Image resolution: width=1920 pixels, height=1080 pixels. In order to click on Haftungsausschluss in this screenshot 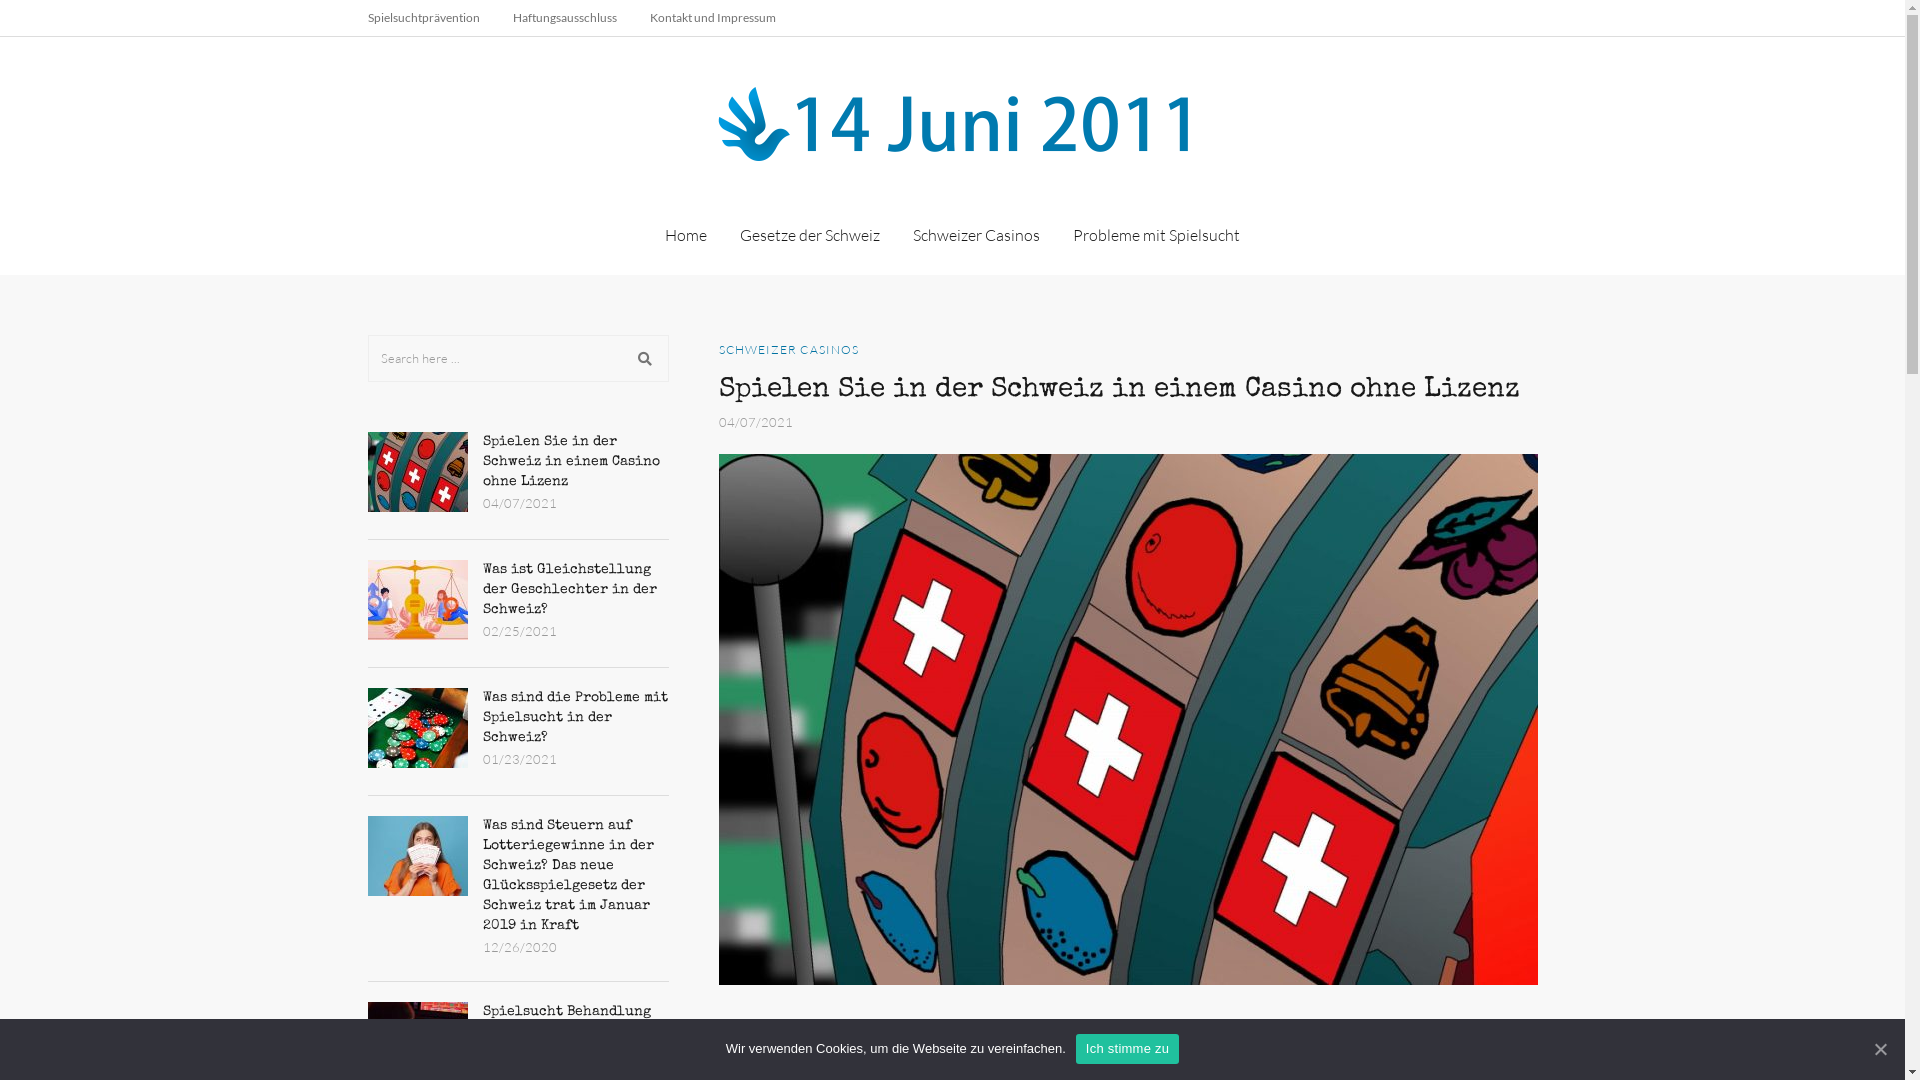, I will do `click(564, 18)`.